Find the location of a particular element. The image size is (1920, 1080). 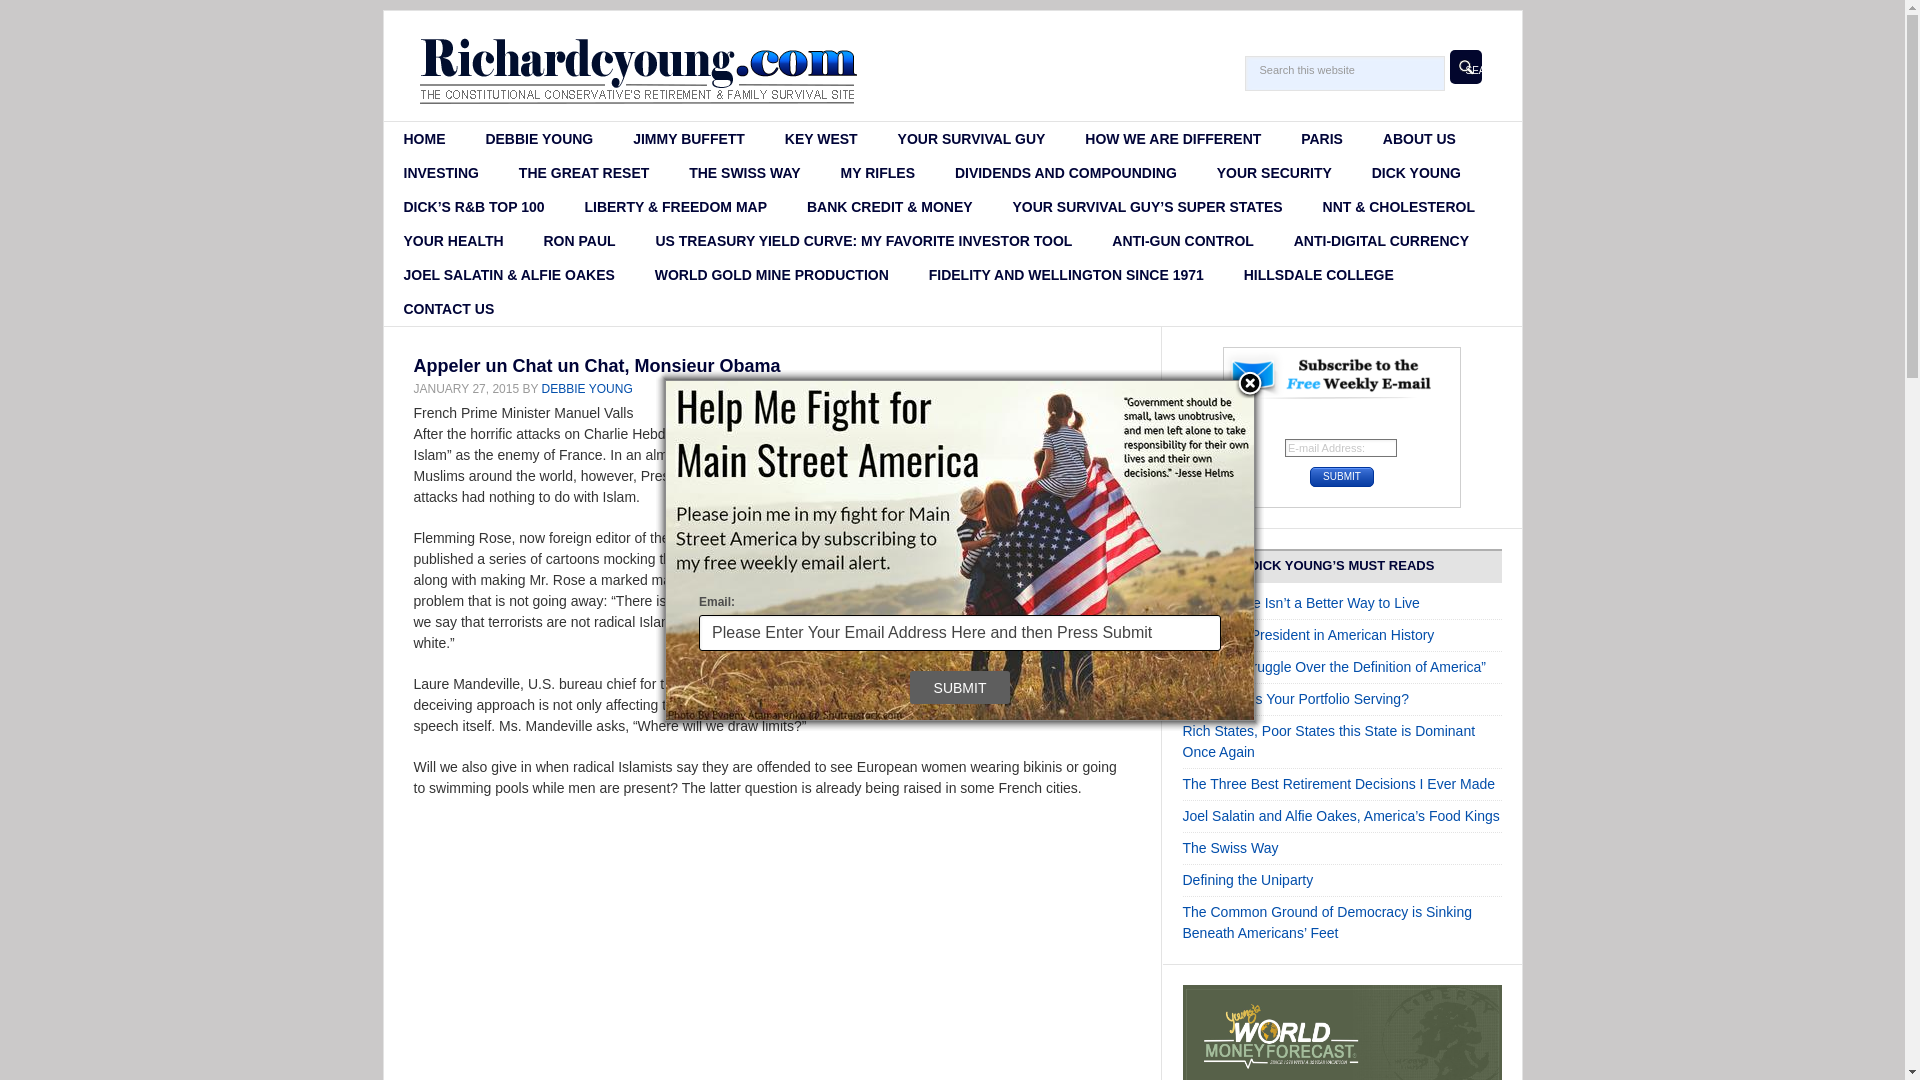

Search is located at coordinates (1466, 66).